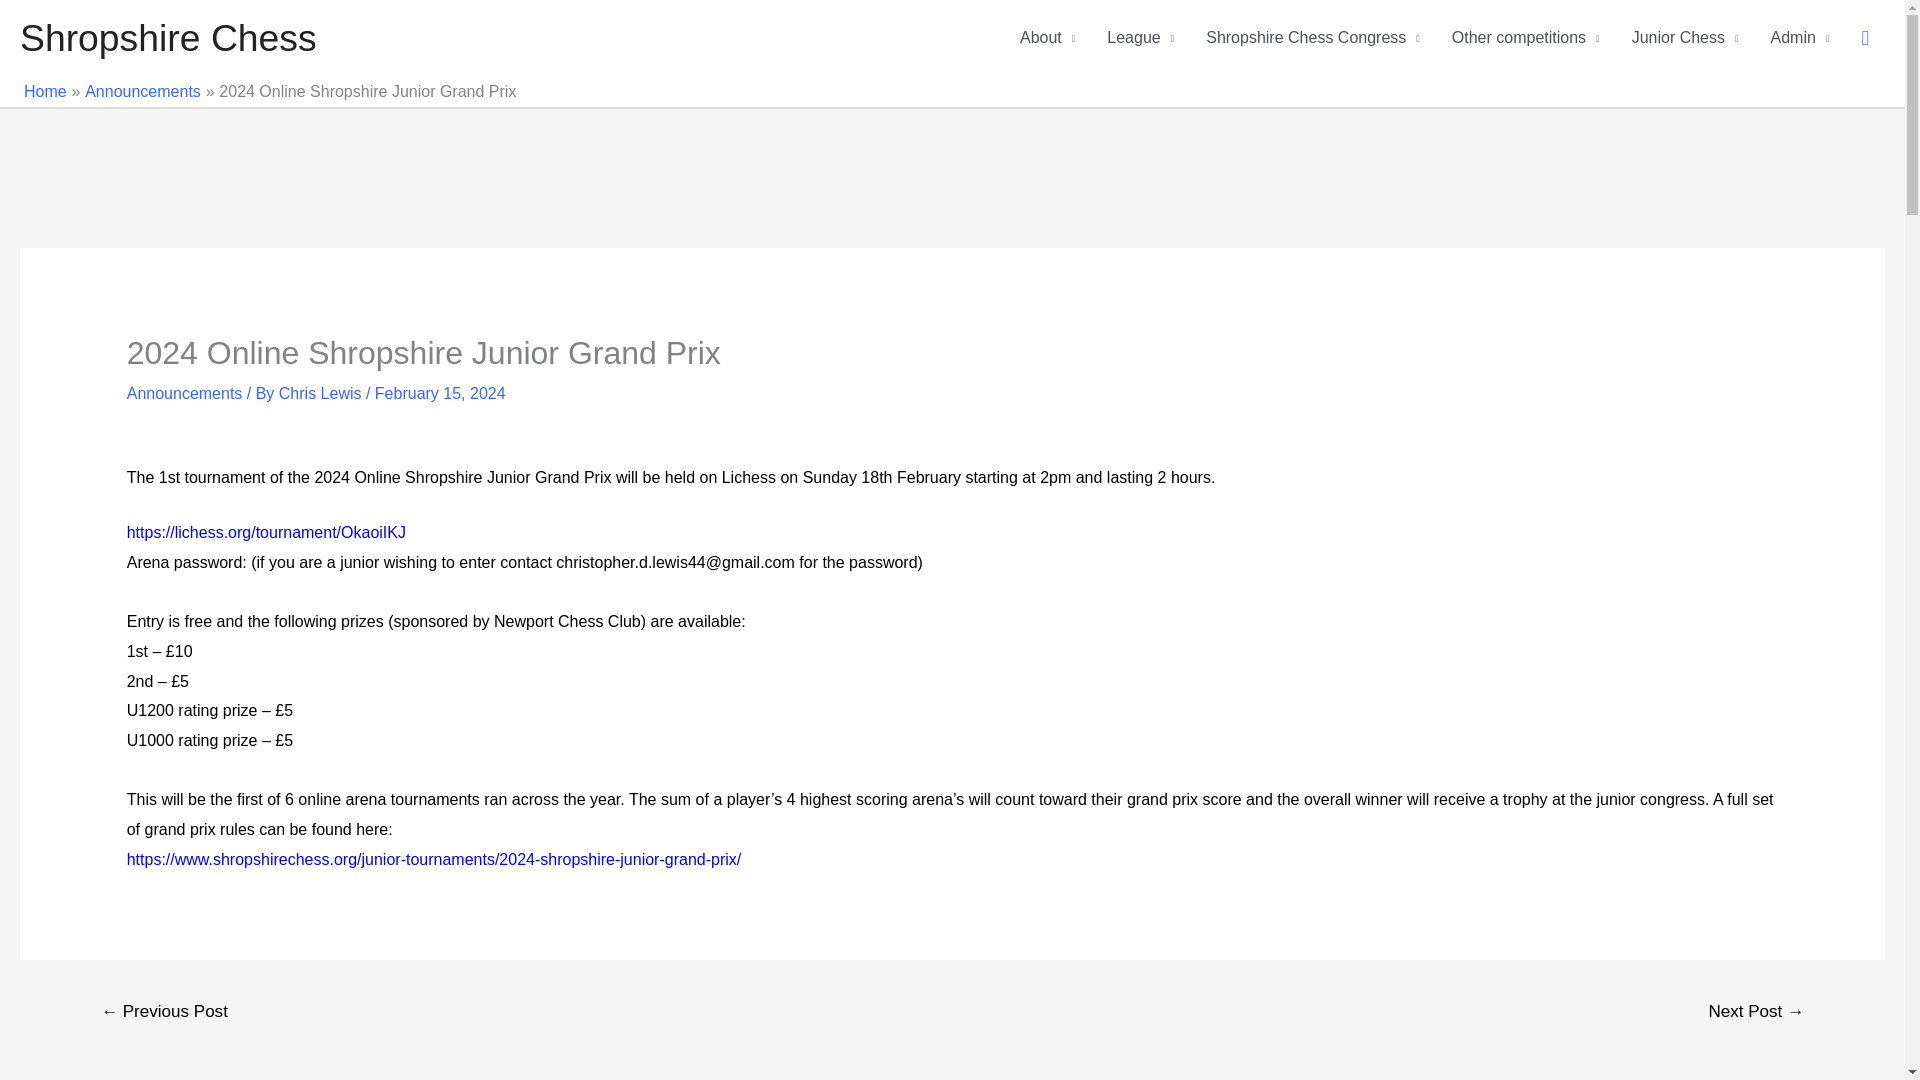 The height and width of the screenshot is (1080, 1920). Describe the element at coordinates (322, 392) in the screenshot. I see `View all posts by Chris Lewis` at that location.